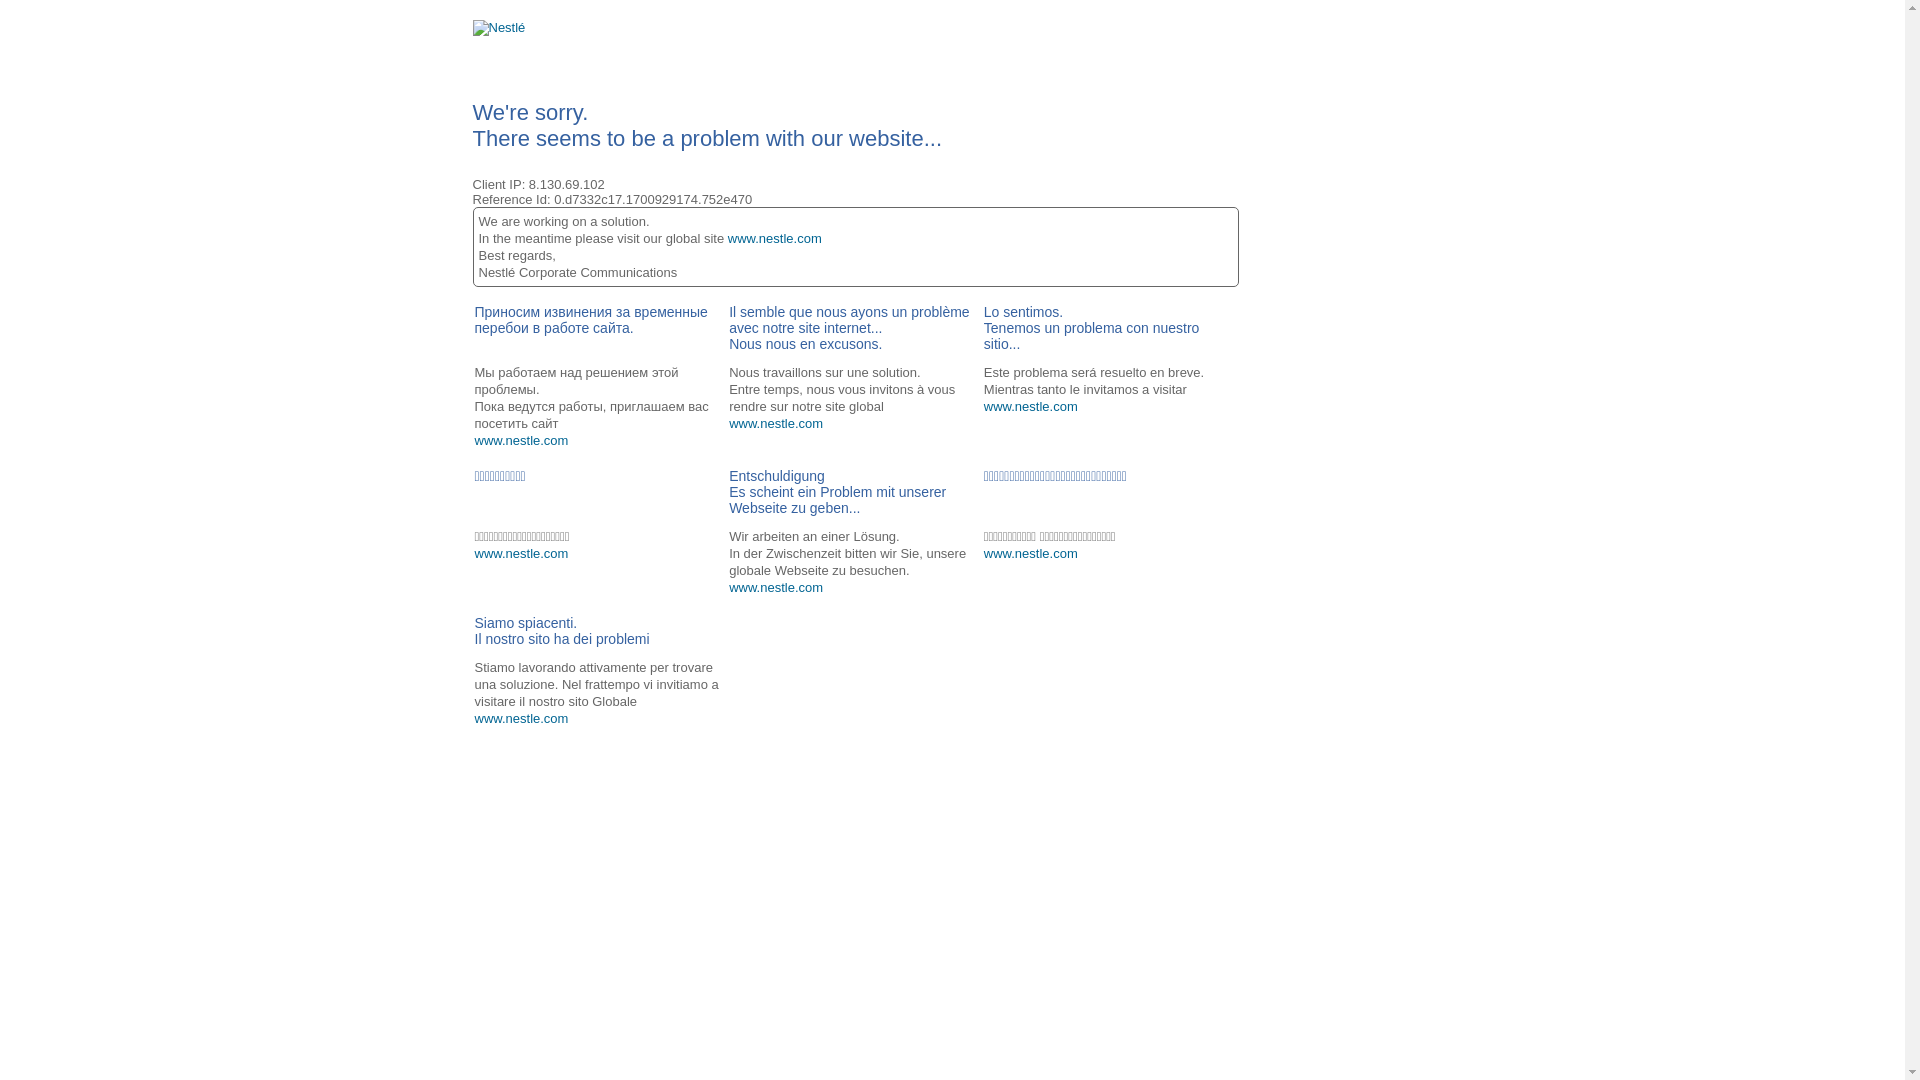  I want to click on www.nestle.com, so click(1030, 406).